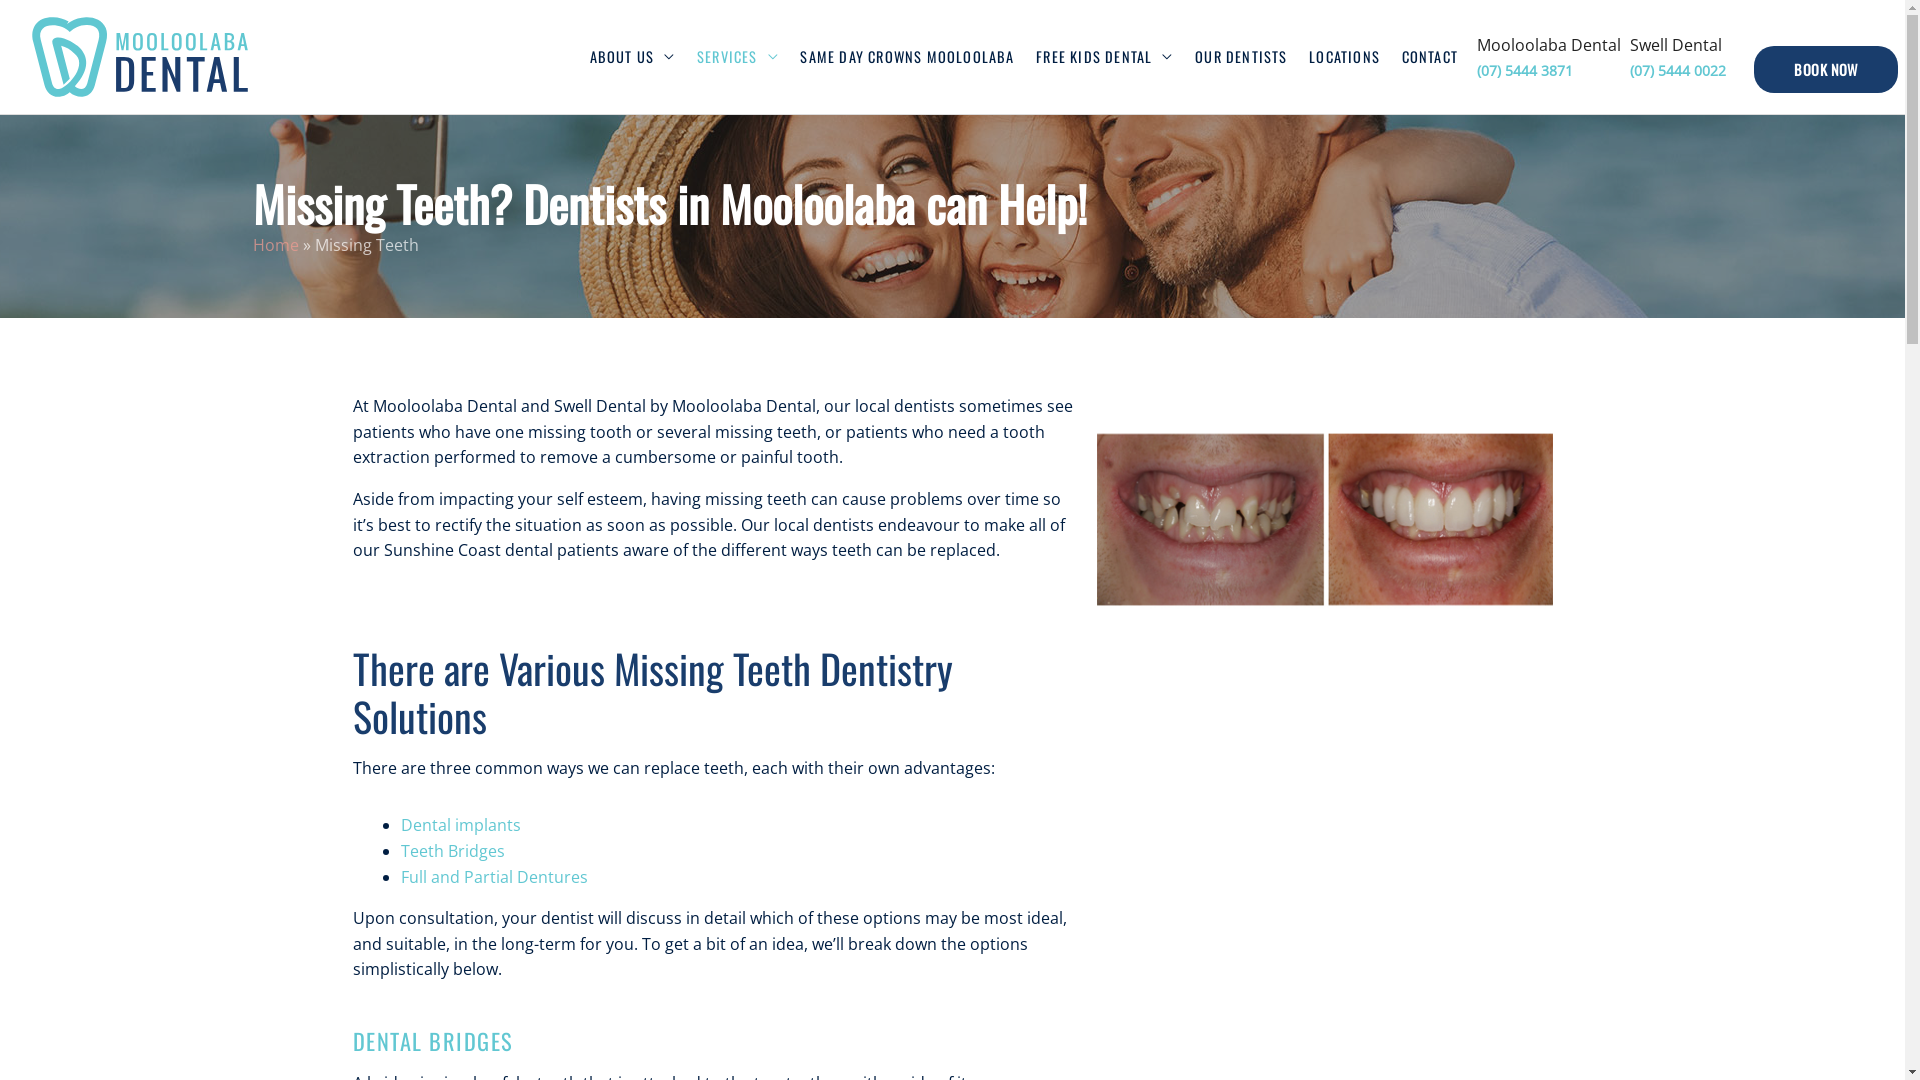 The height and width of the screenshot is (1080, 1920). I want to click on BOOK NOW, so click(1826, 70).